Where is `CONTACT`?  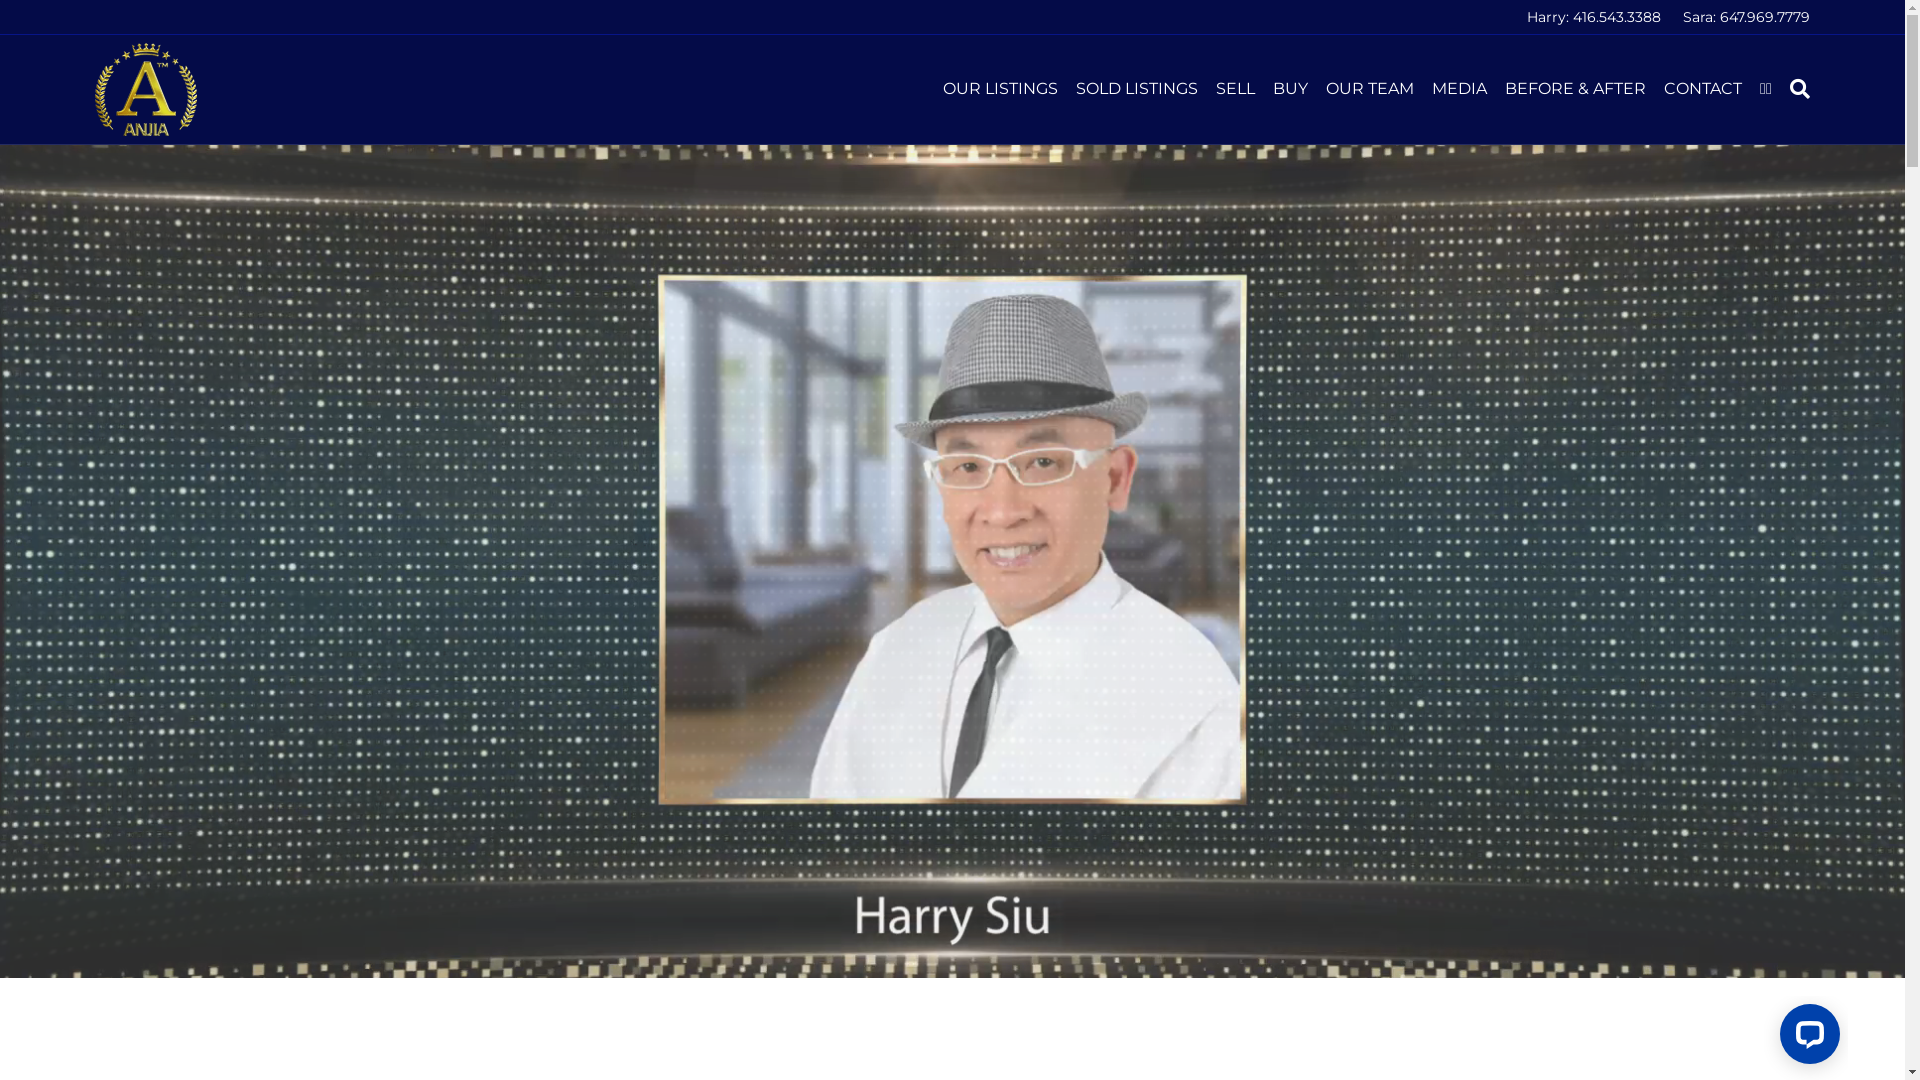 CONTACT is located at coordinates (1703, 89).